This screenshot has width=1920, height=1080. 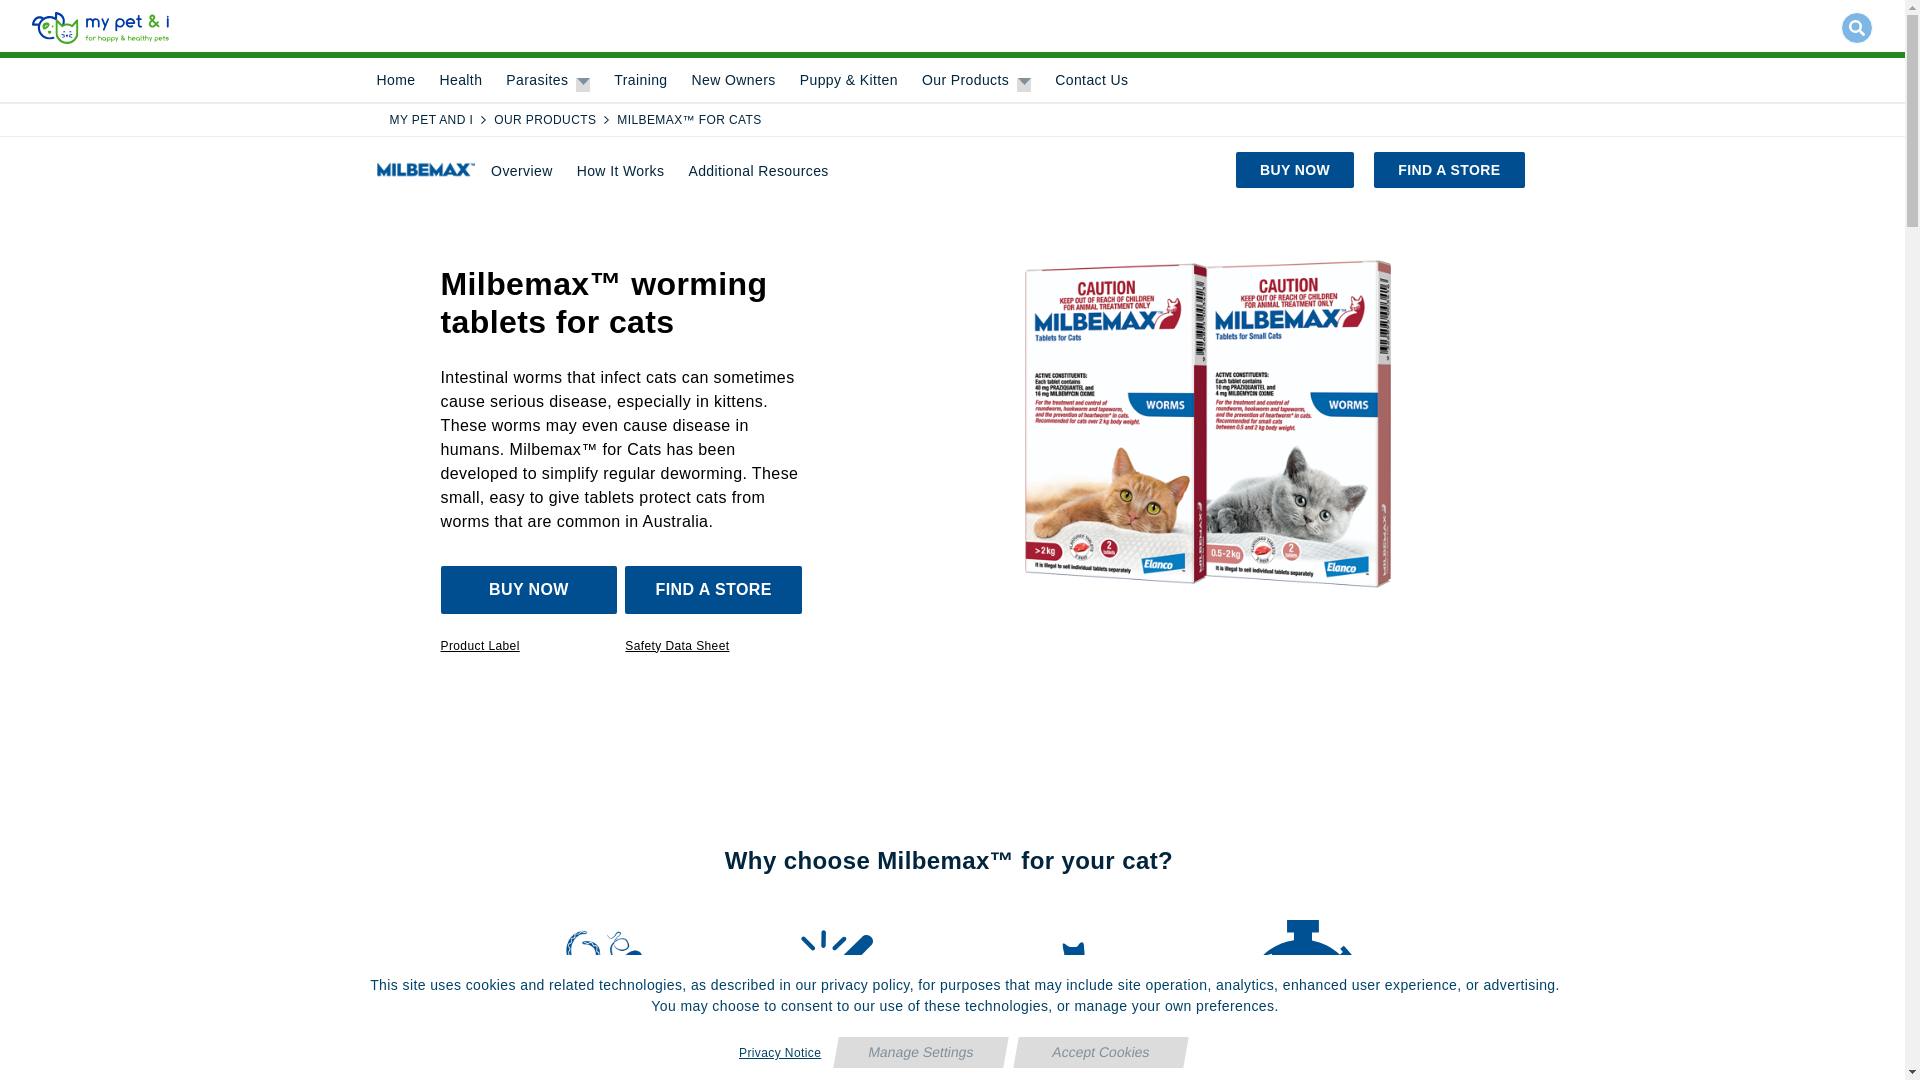 What do you see at coordinates (460, 80) in the screenshot?
I see `Health` at bounding box center [460, 80].